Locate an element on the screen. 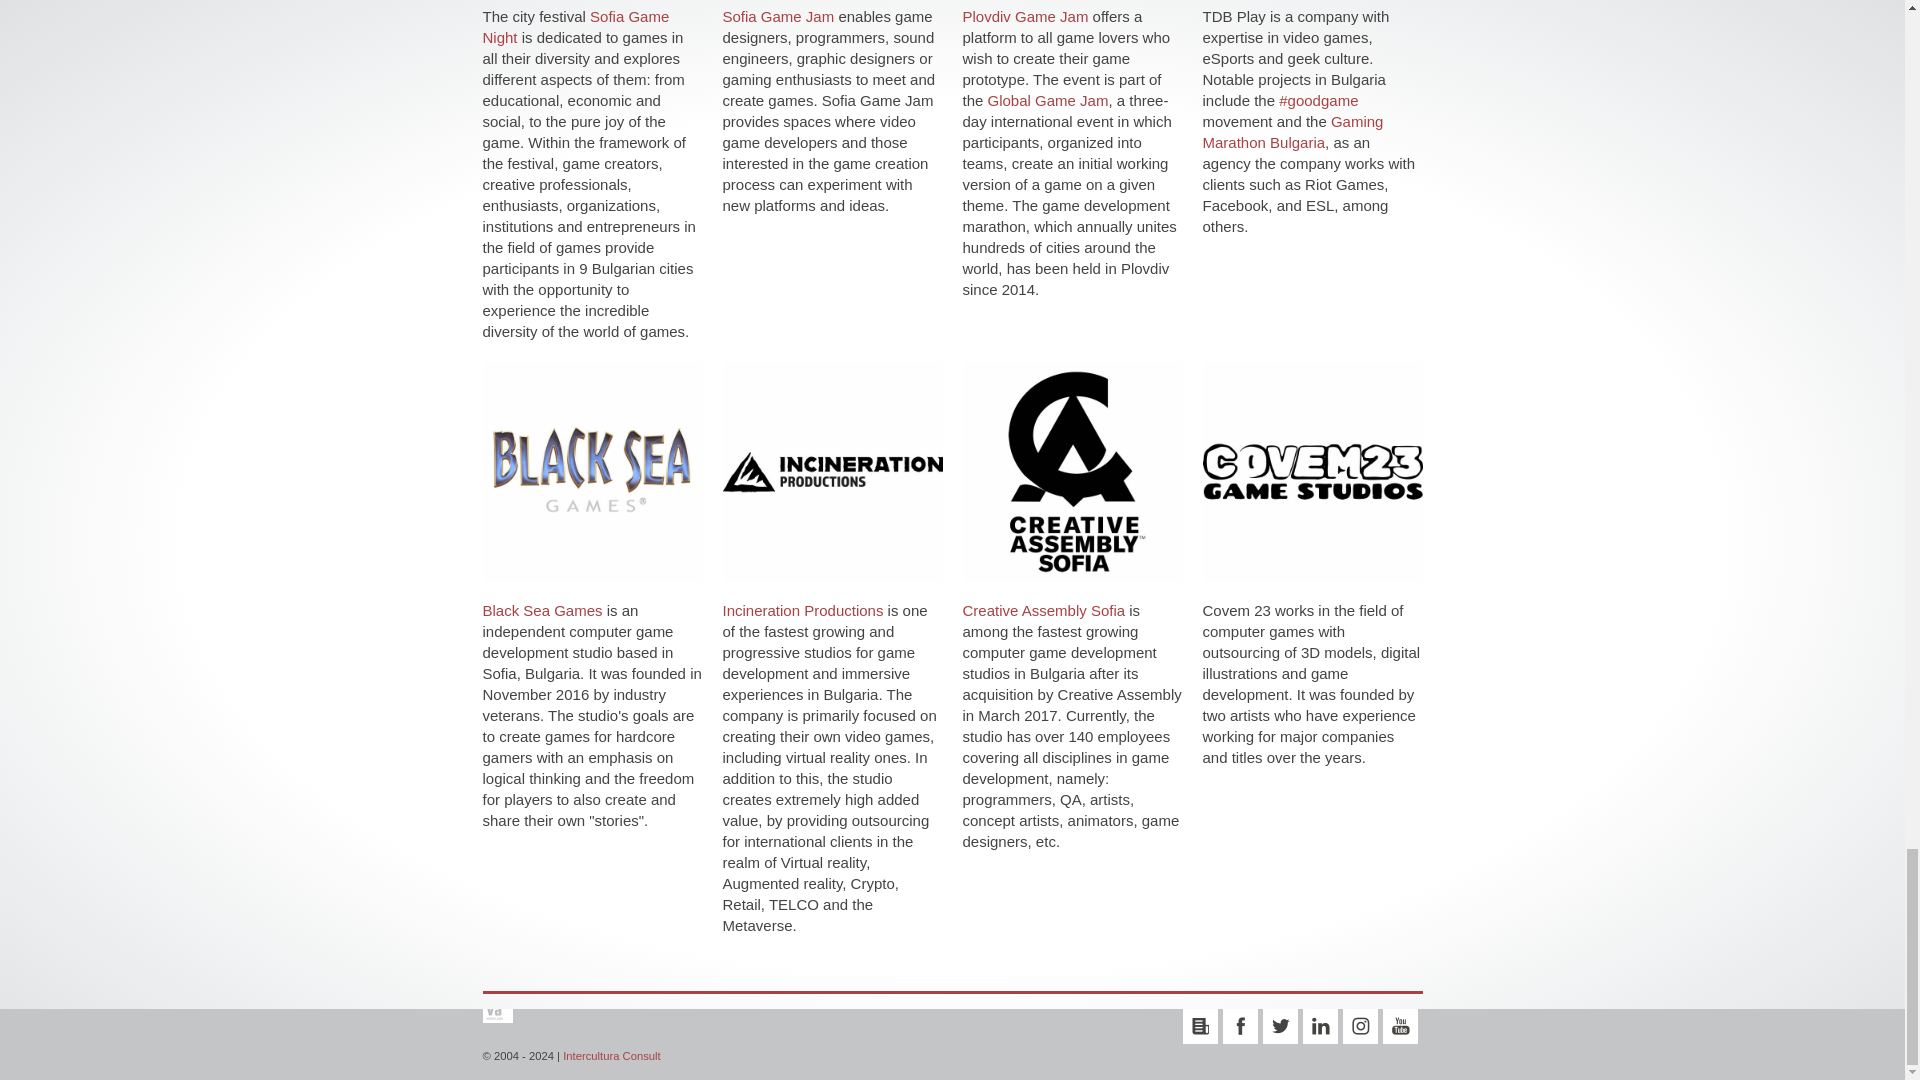 The height and width of the screenshot is (1080, 1920). Twitter is located at coordinates (1279, 1026).